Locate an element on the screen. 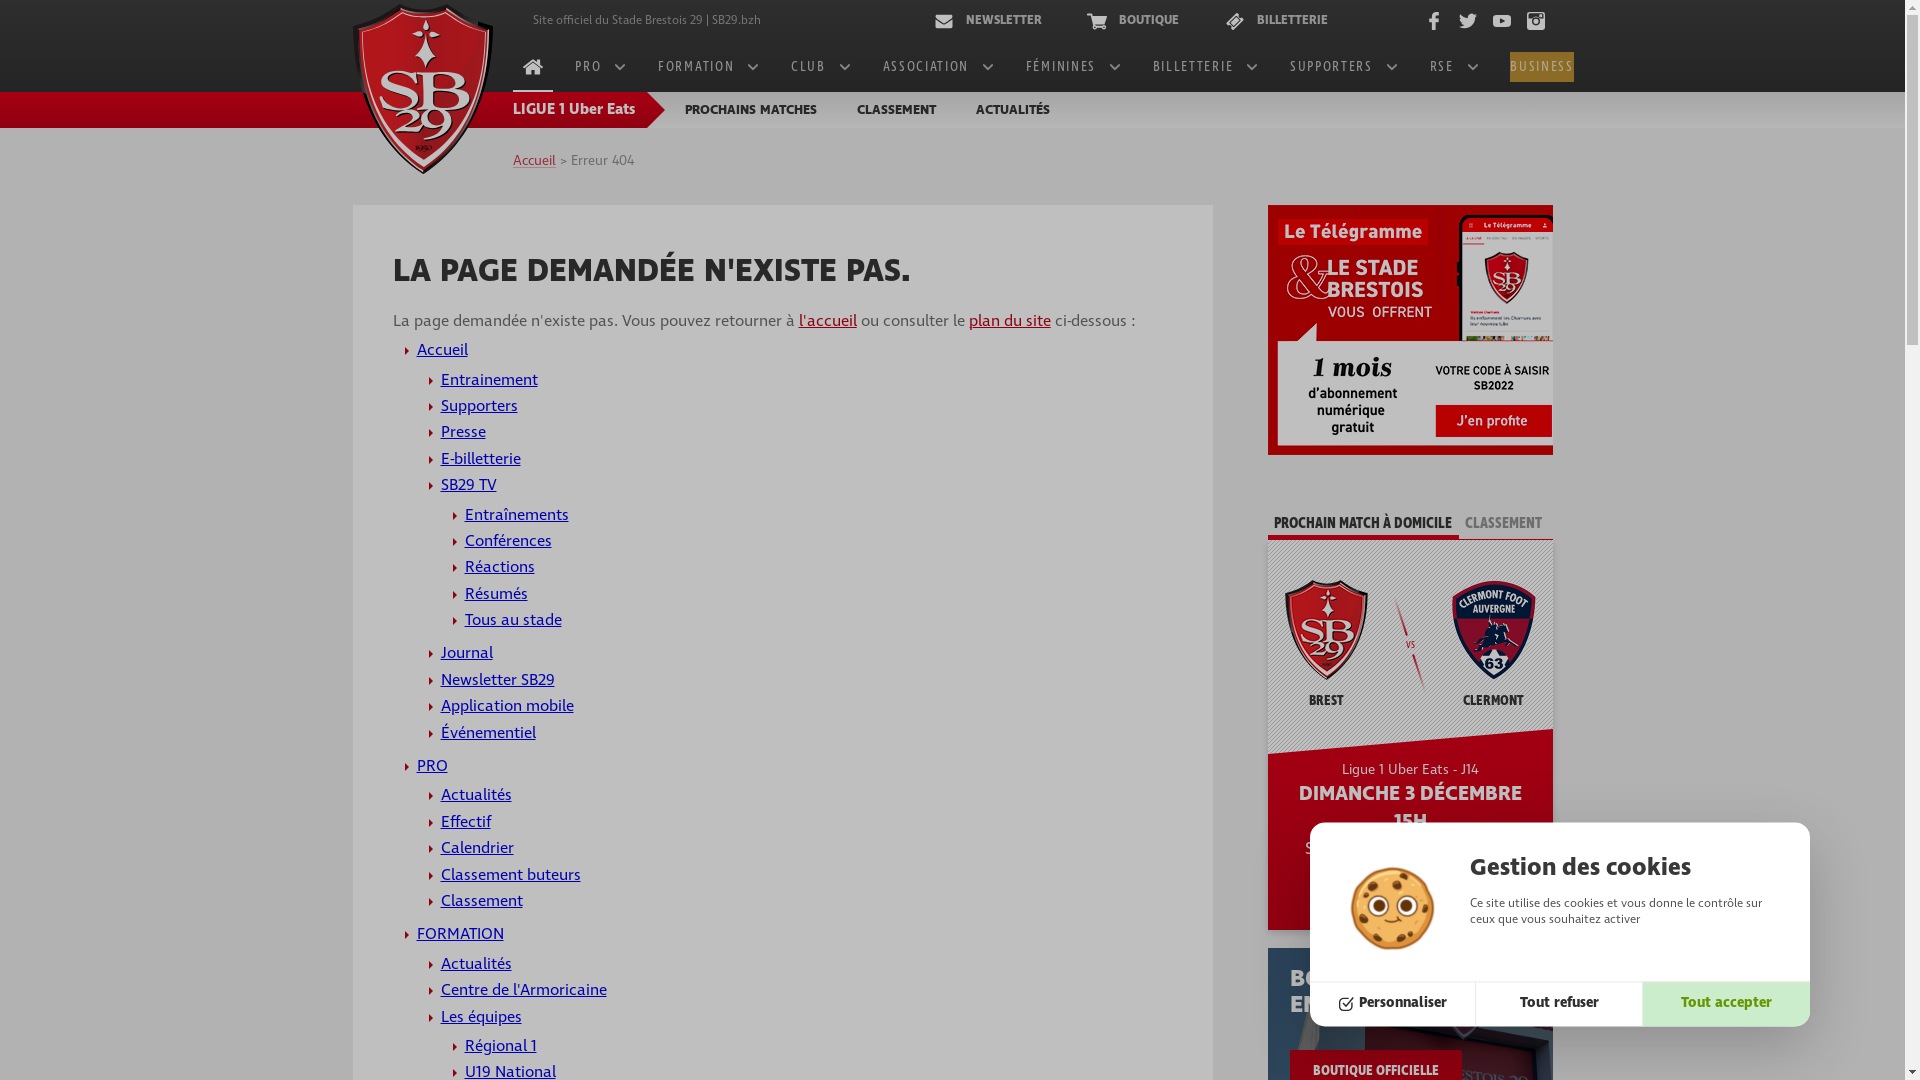 Image resolution: width=1920 pixels, height=1080 pixels. BILLETTERIE is located at coordinates (1205, 67).